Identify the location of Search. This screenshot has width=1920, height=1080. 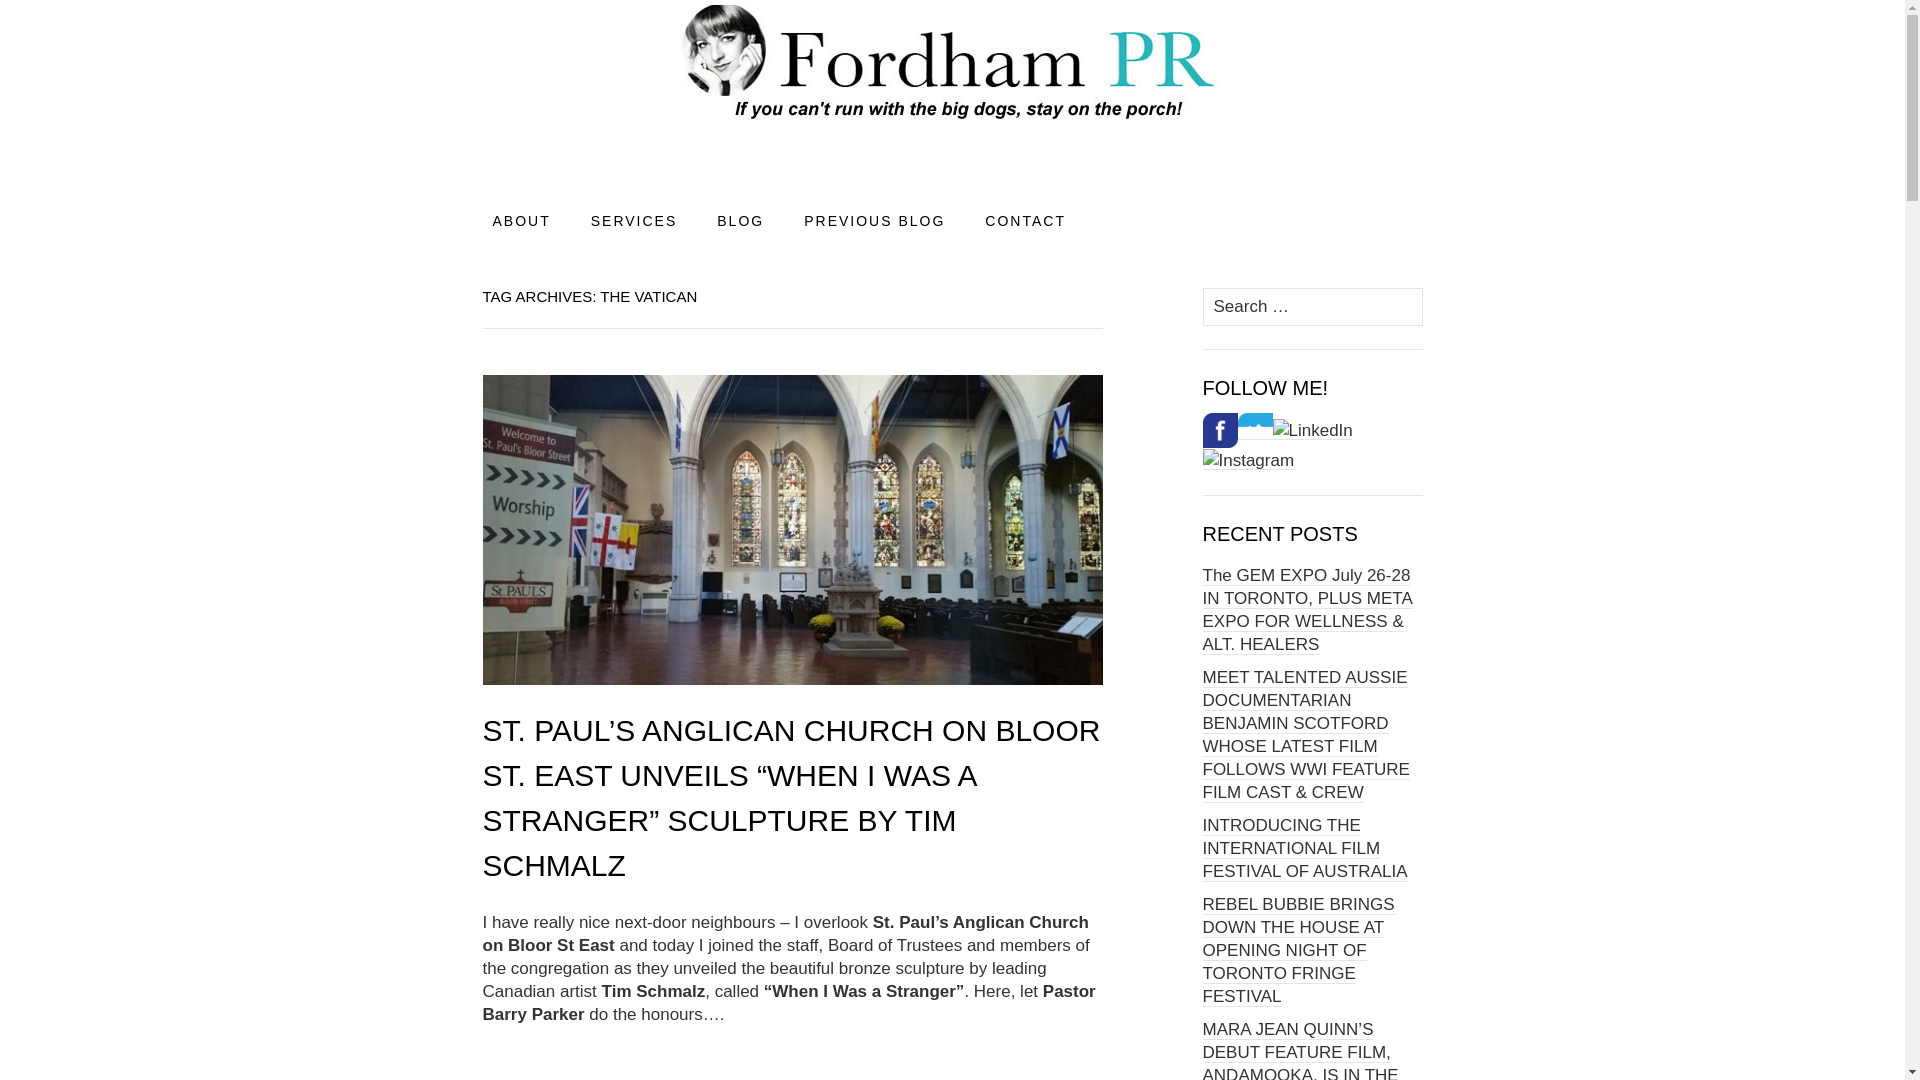
(21, 18).